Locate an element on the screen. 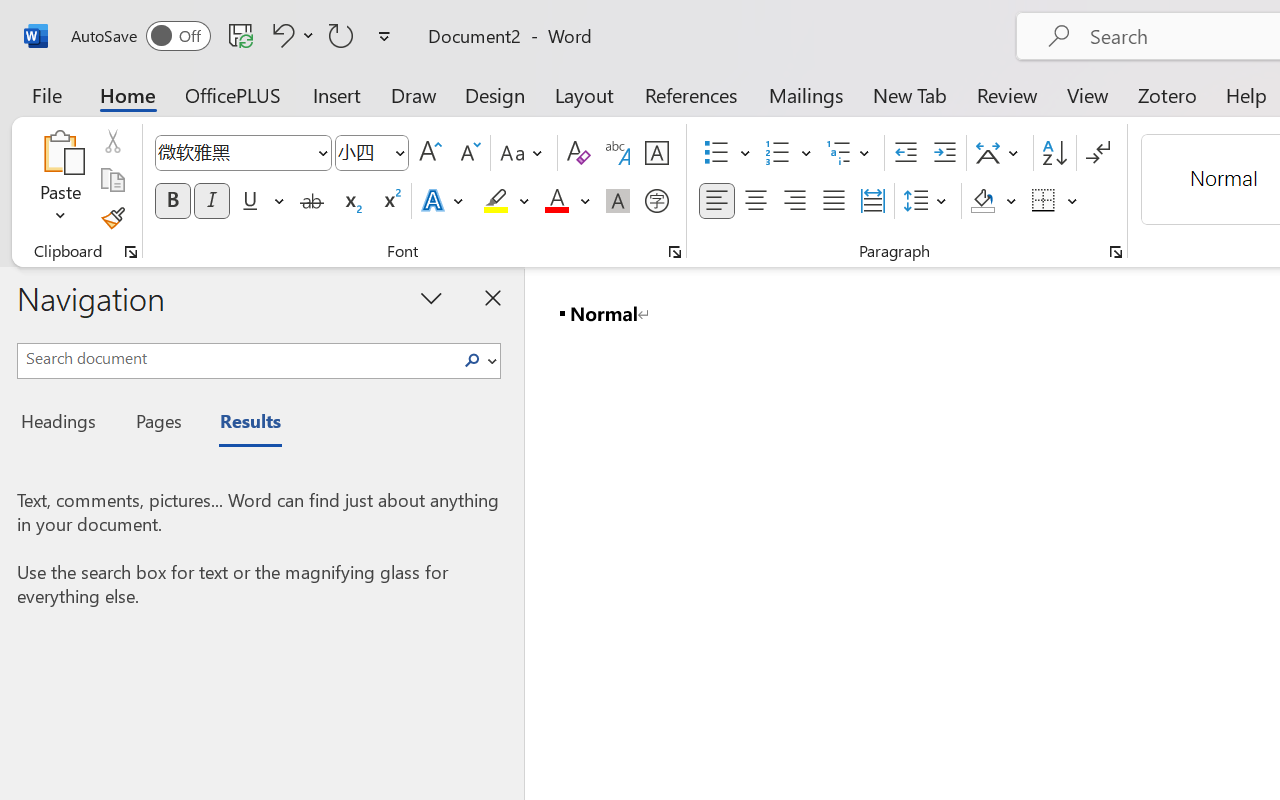  Format Painter is located at coordinates (112, 218).